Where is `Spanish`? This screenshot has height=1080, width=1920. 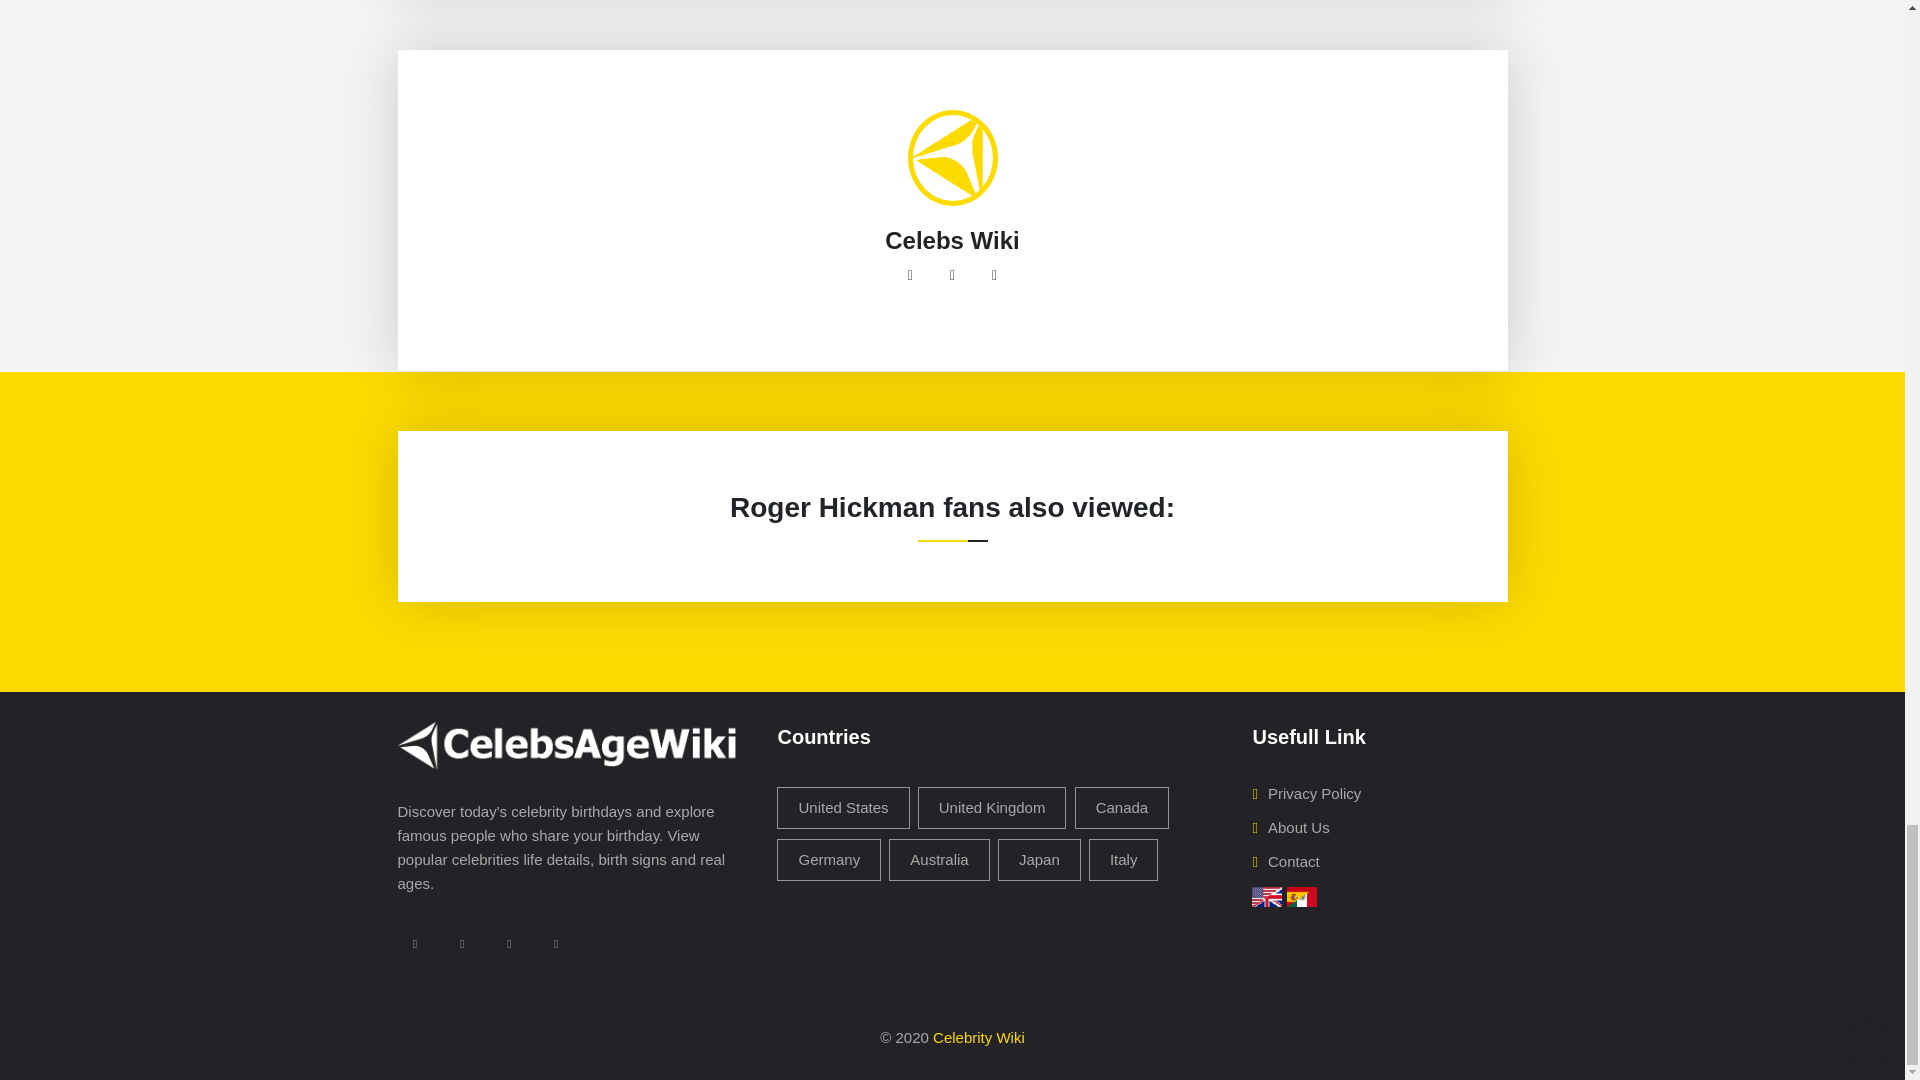 Spanish is located at coordinates (1302, 894).